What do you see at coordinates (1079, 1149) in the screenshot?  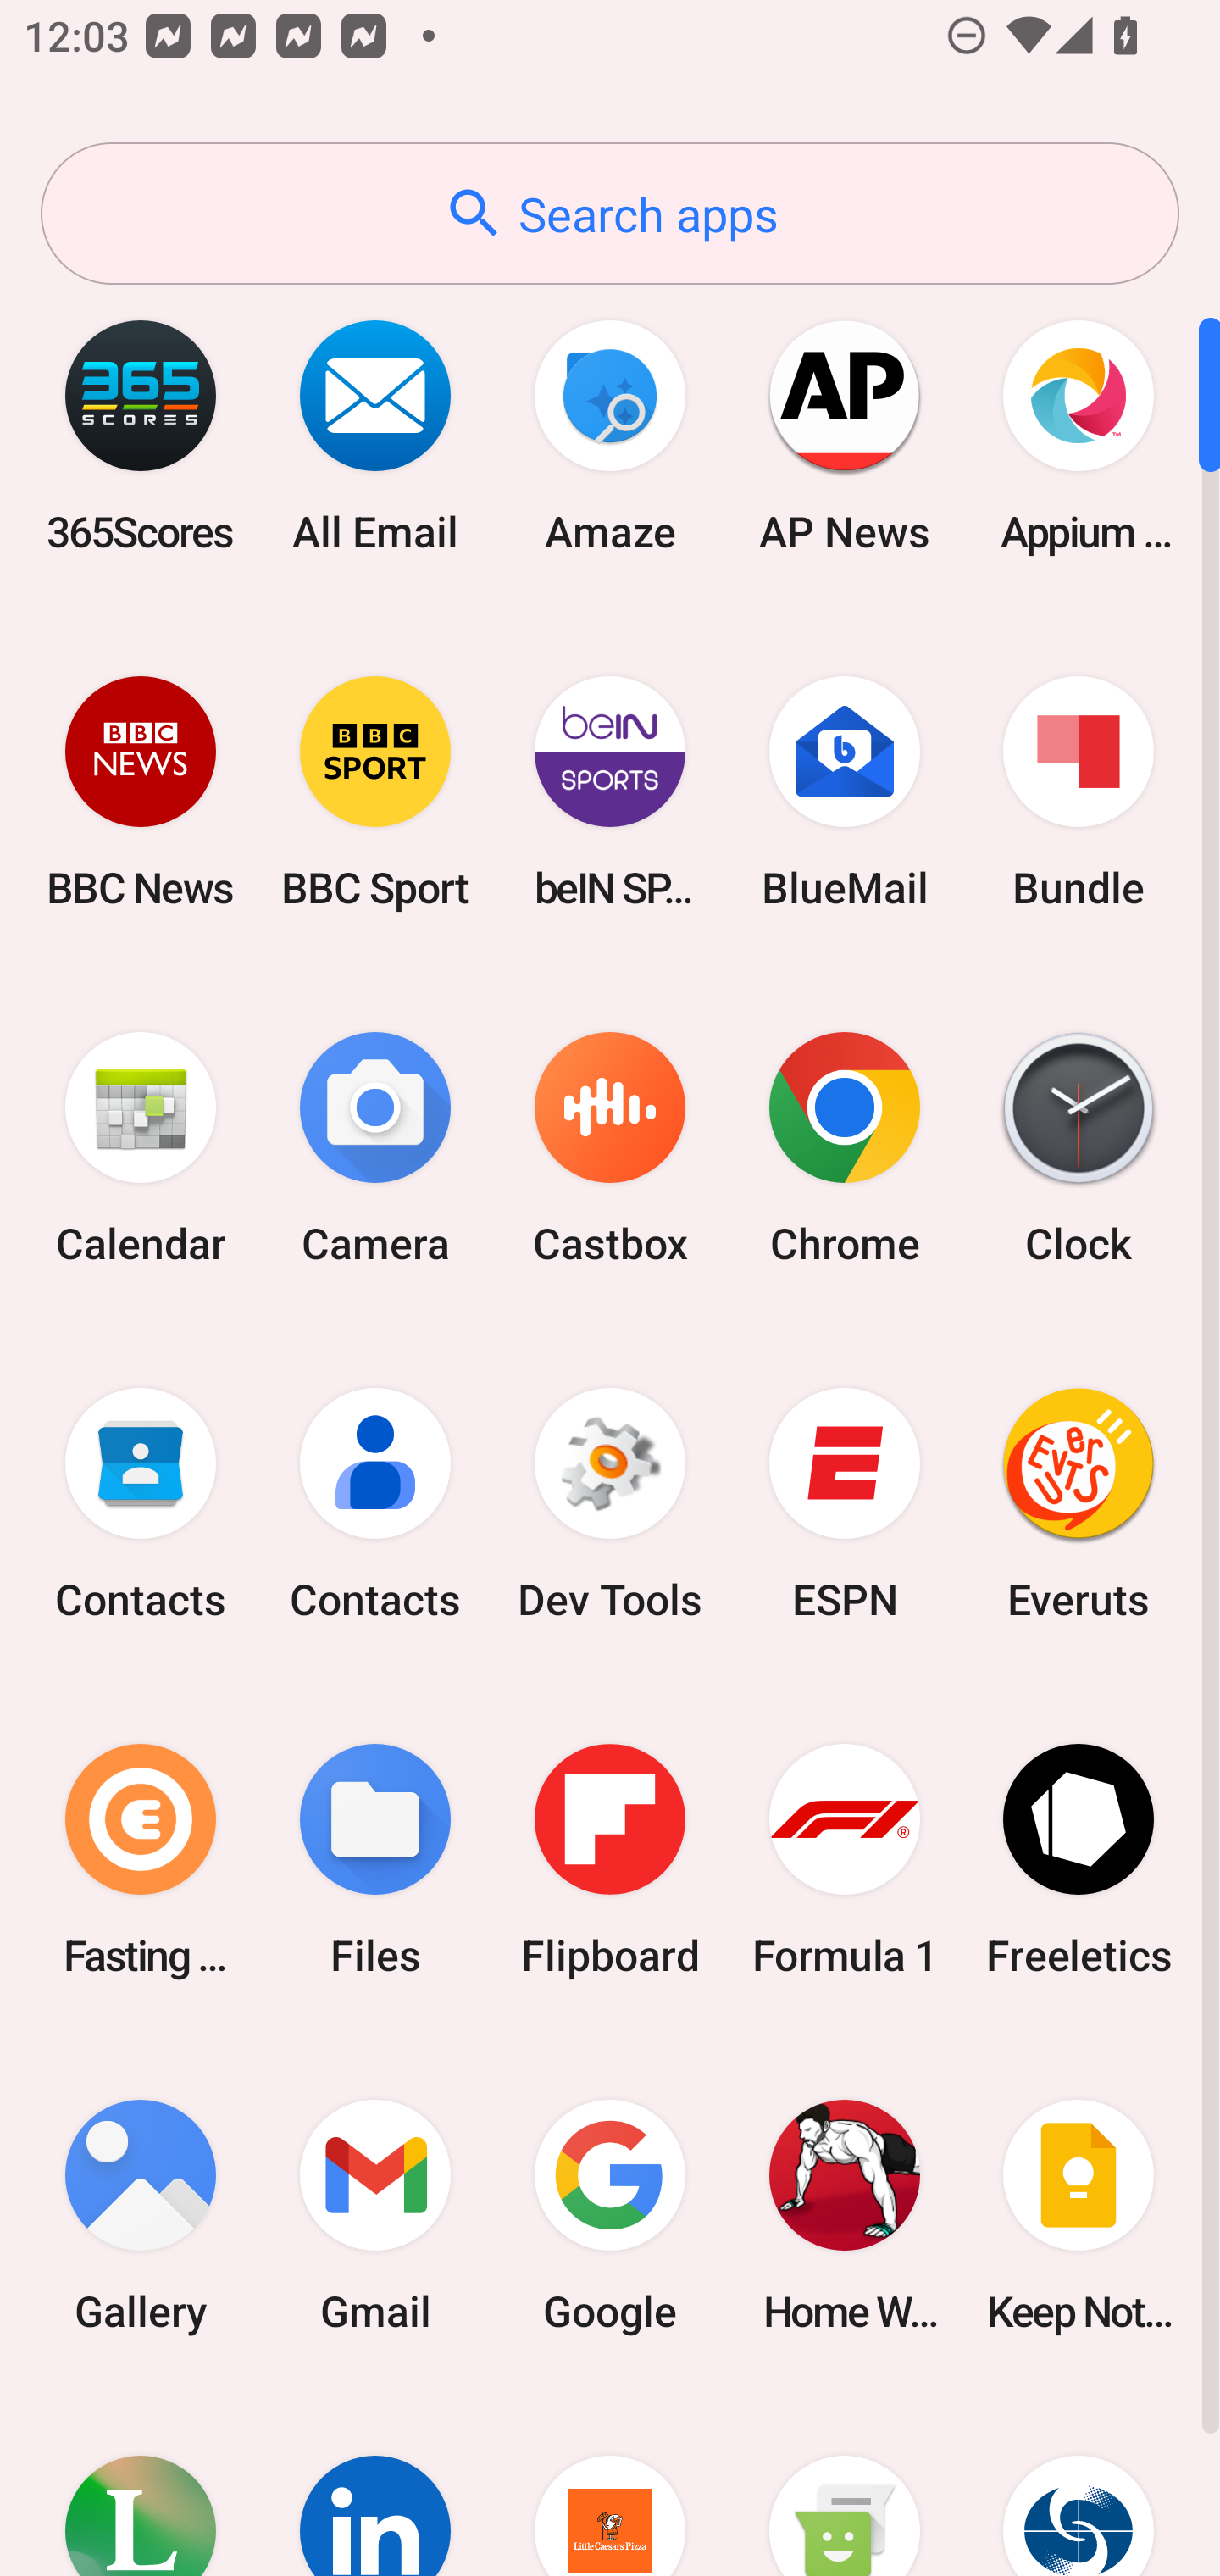 I see `Clock` at bounding box center [1079, 1149].